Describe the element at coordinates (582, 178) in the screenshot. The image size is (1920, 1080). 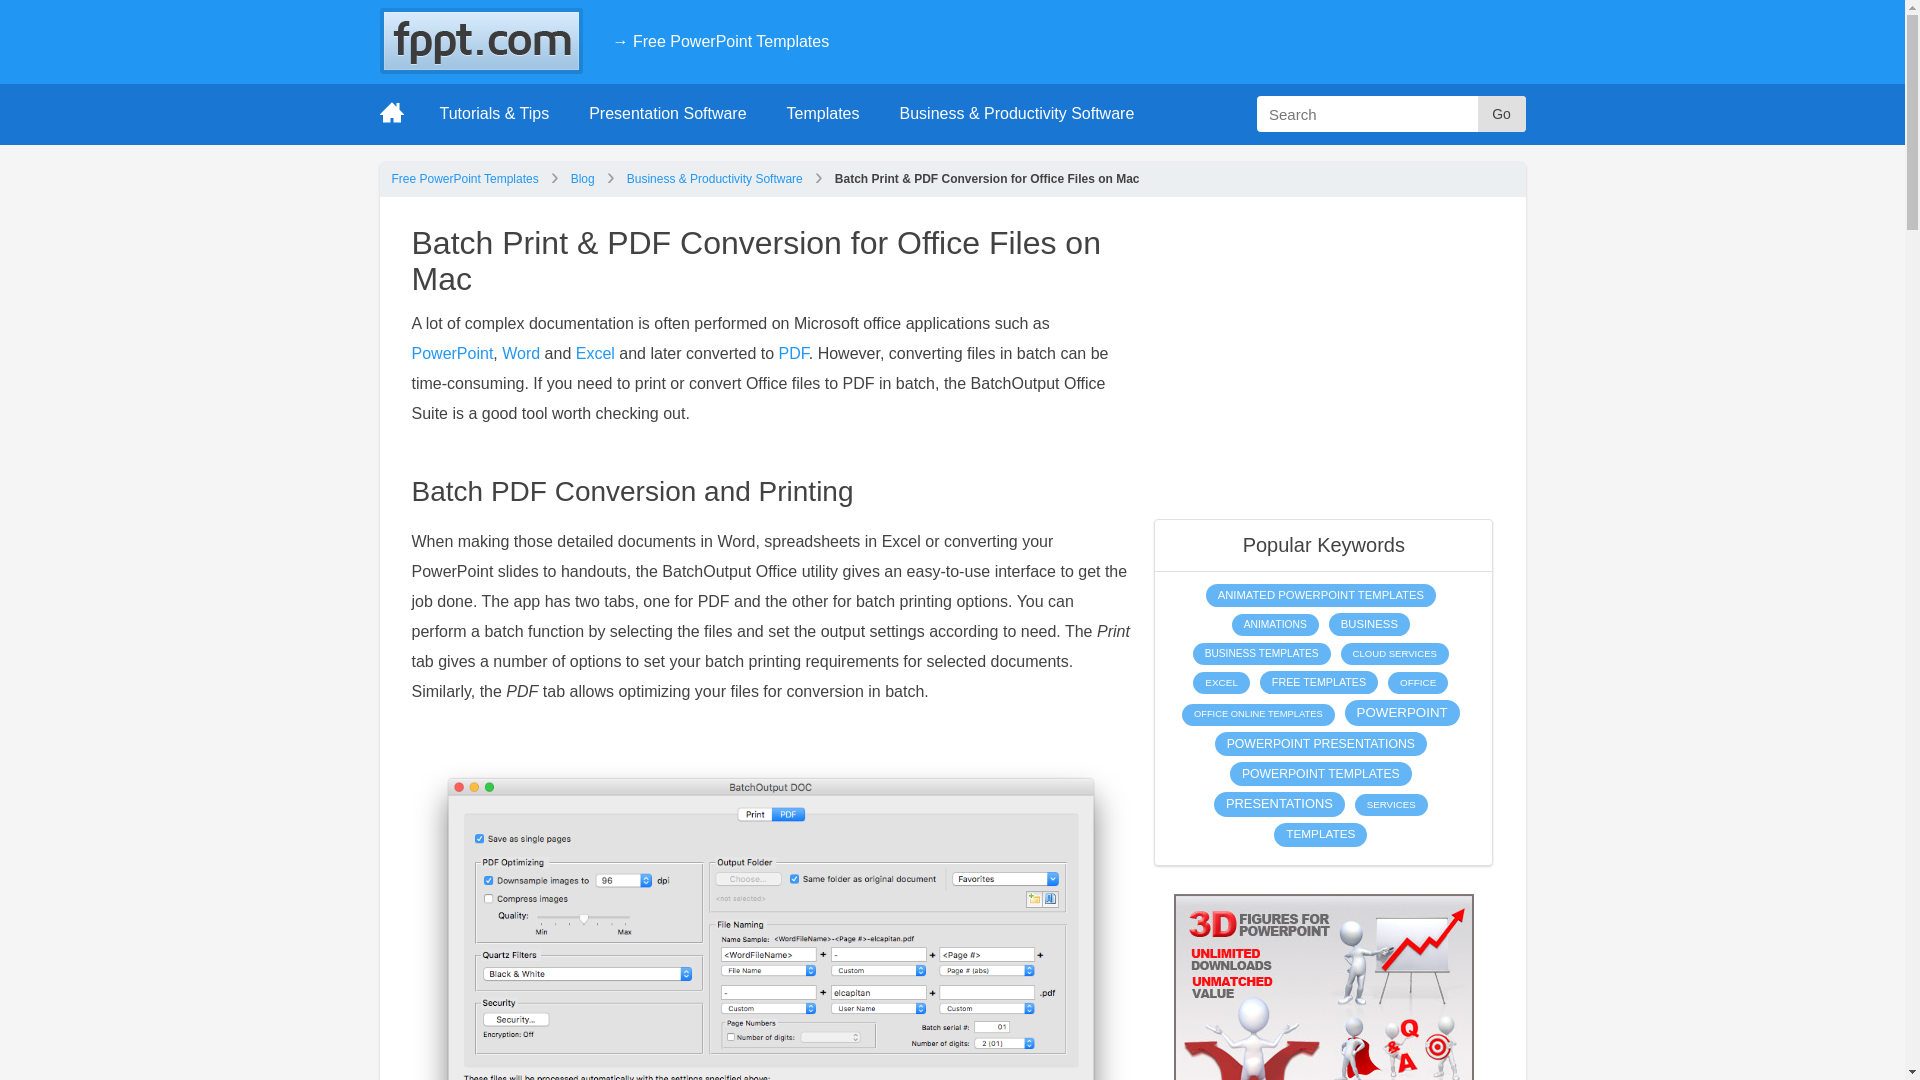
I see `Blog` at that location.